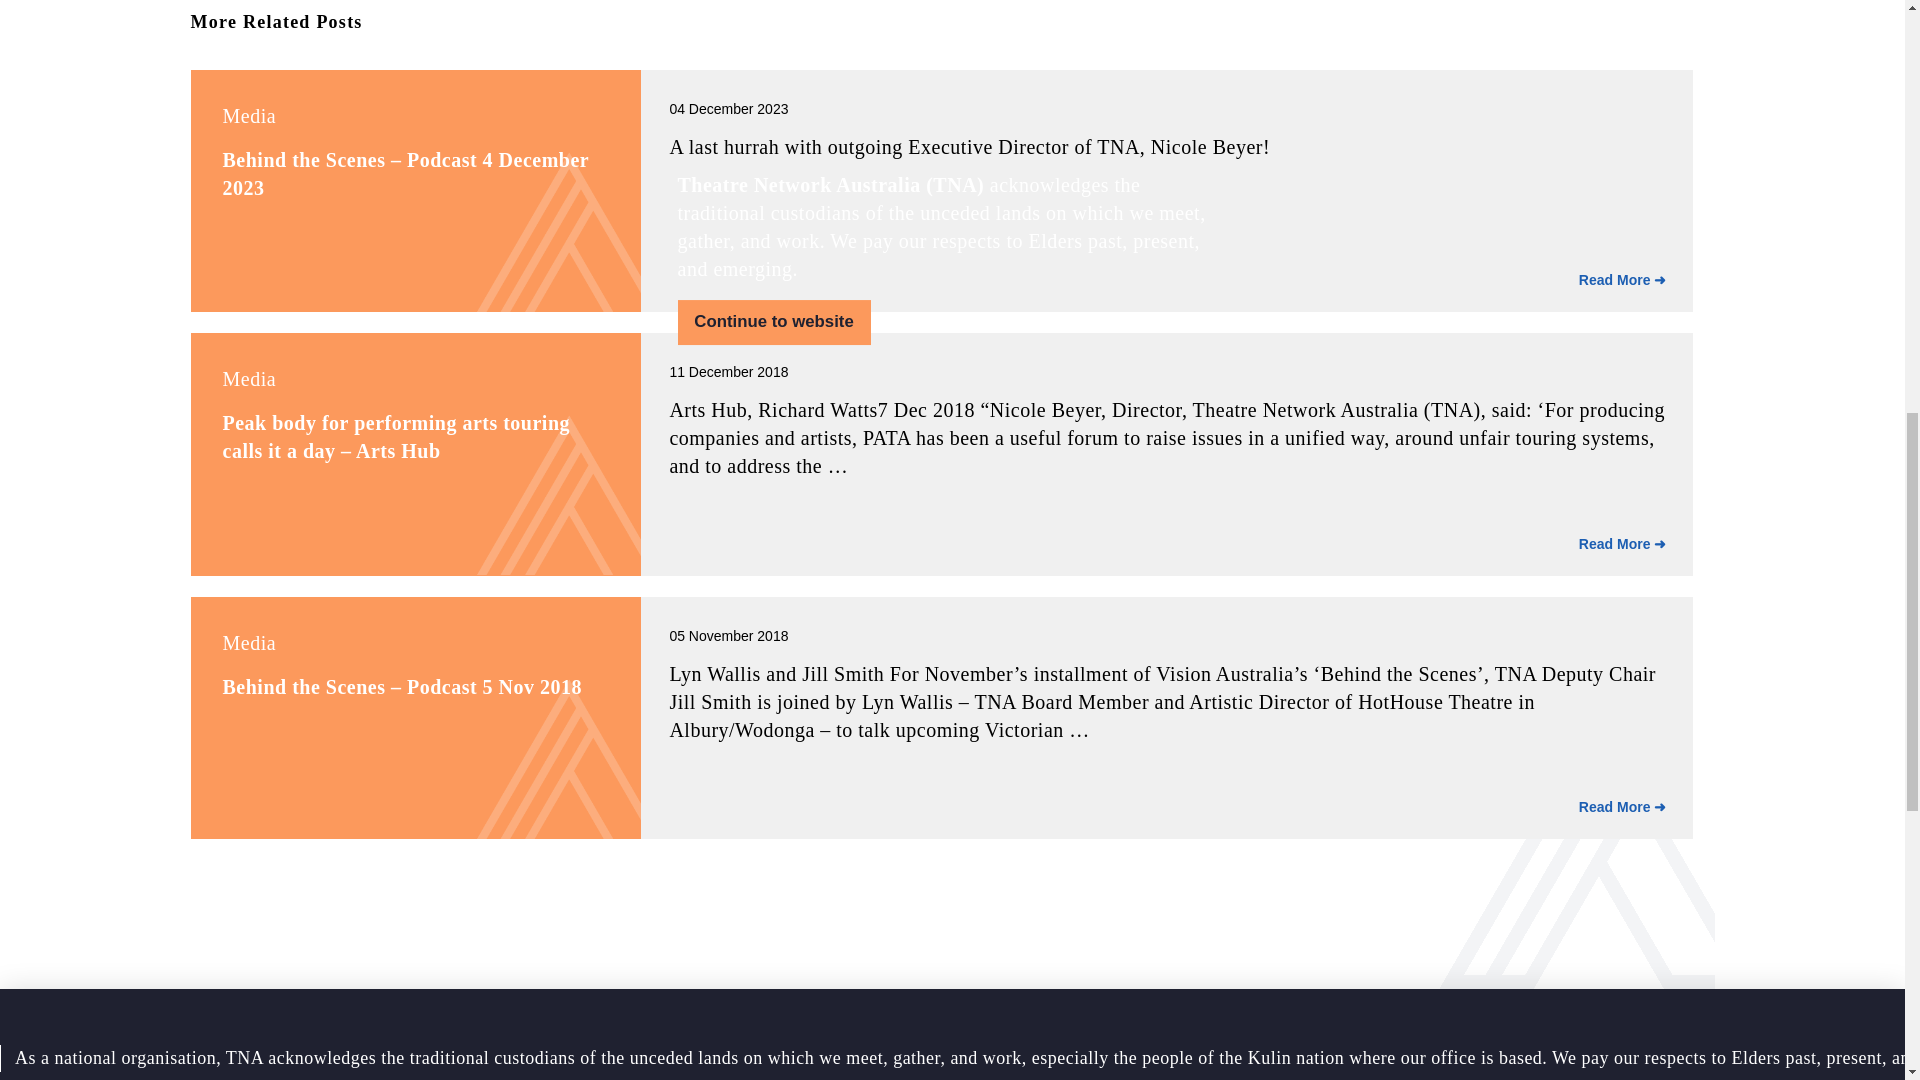 The image size is (1920, 1080). Describe the element at coordinates (1623, 808) in the screenshot. I see `Read More` at that location.